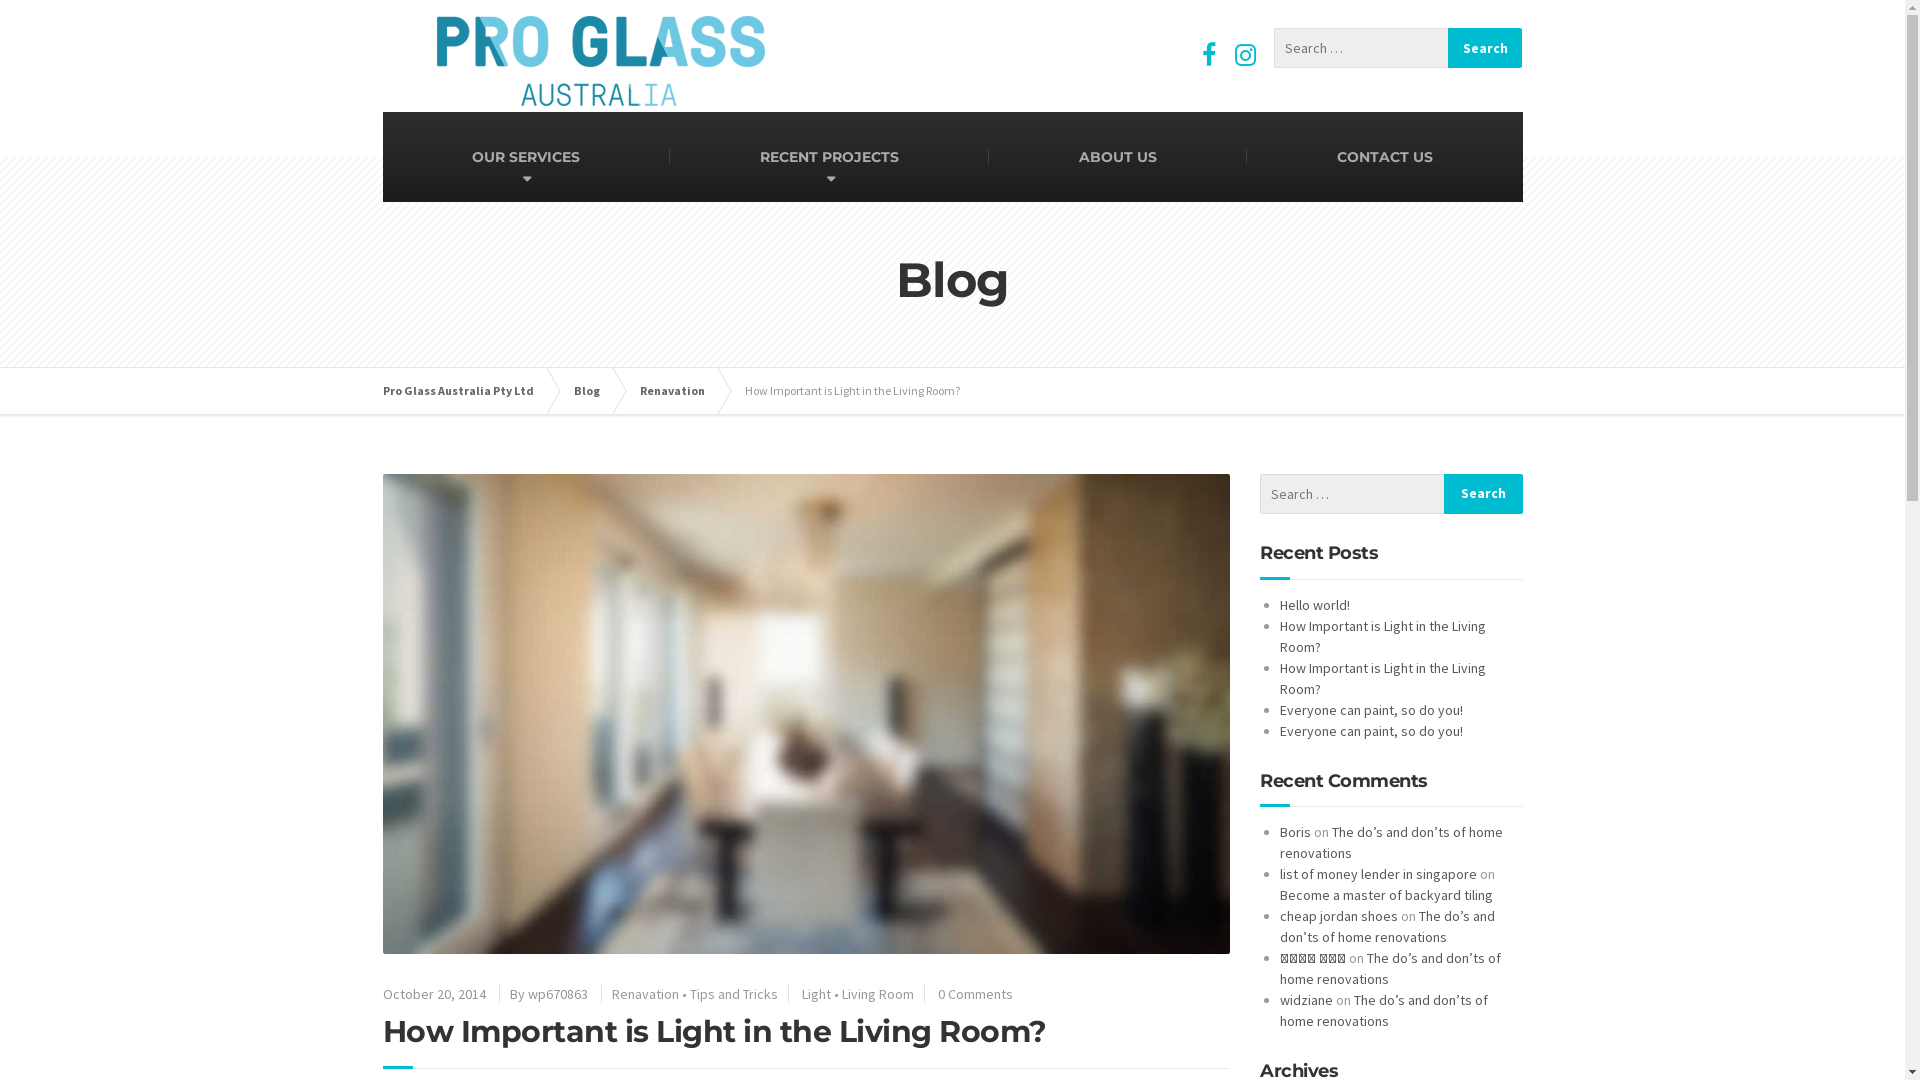 The image size is (1920, 1080). I want to click on Hello world!, so click(1315, 605).